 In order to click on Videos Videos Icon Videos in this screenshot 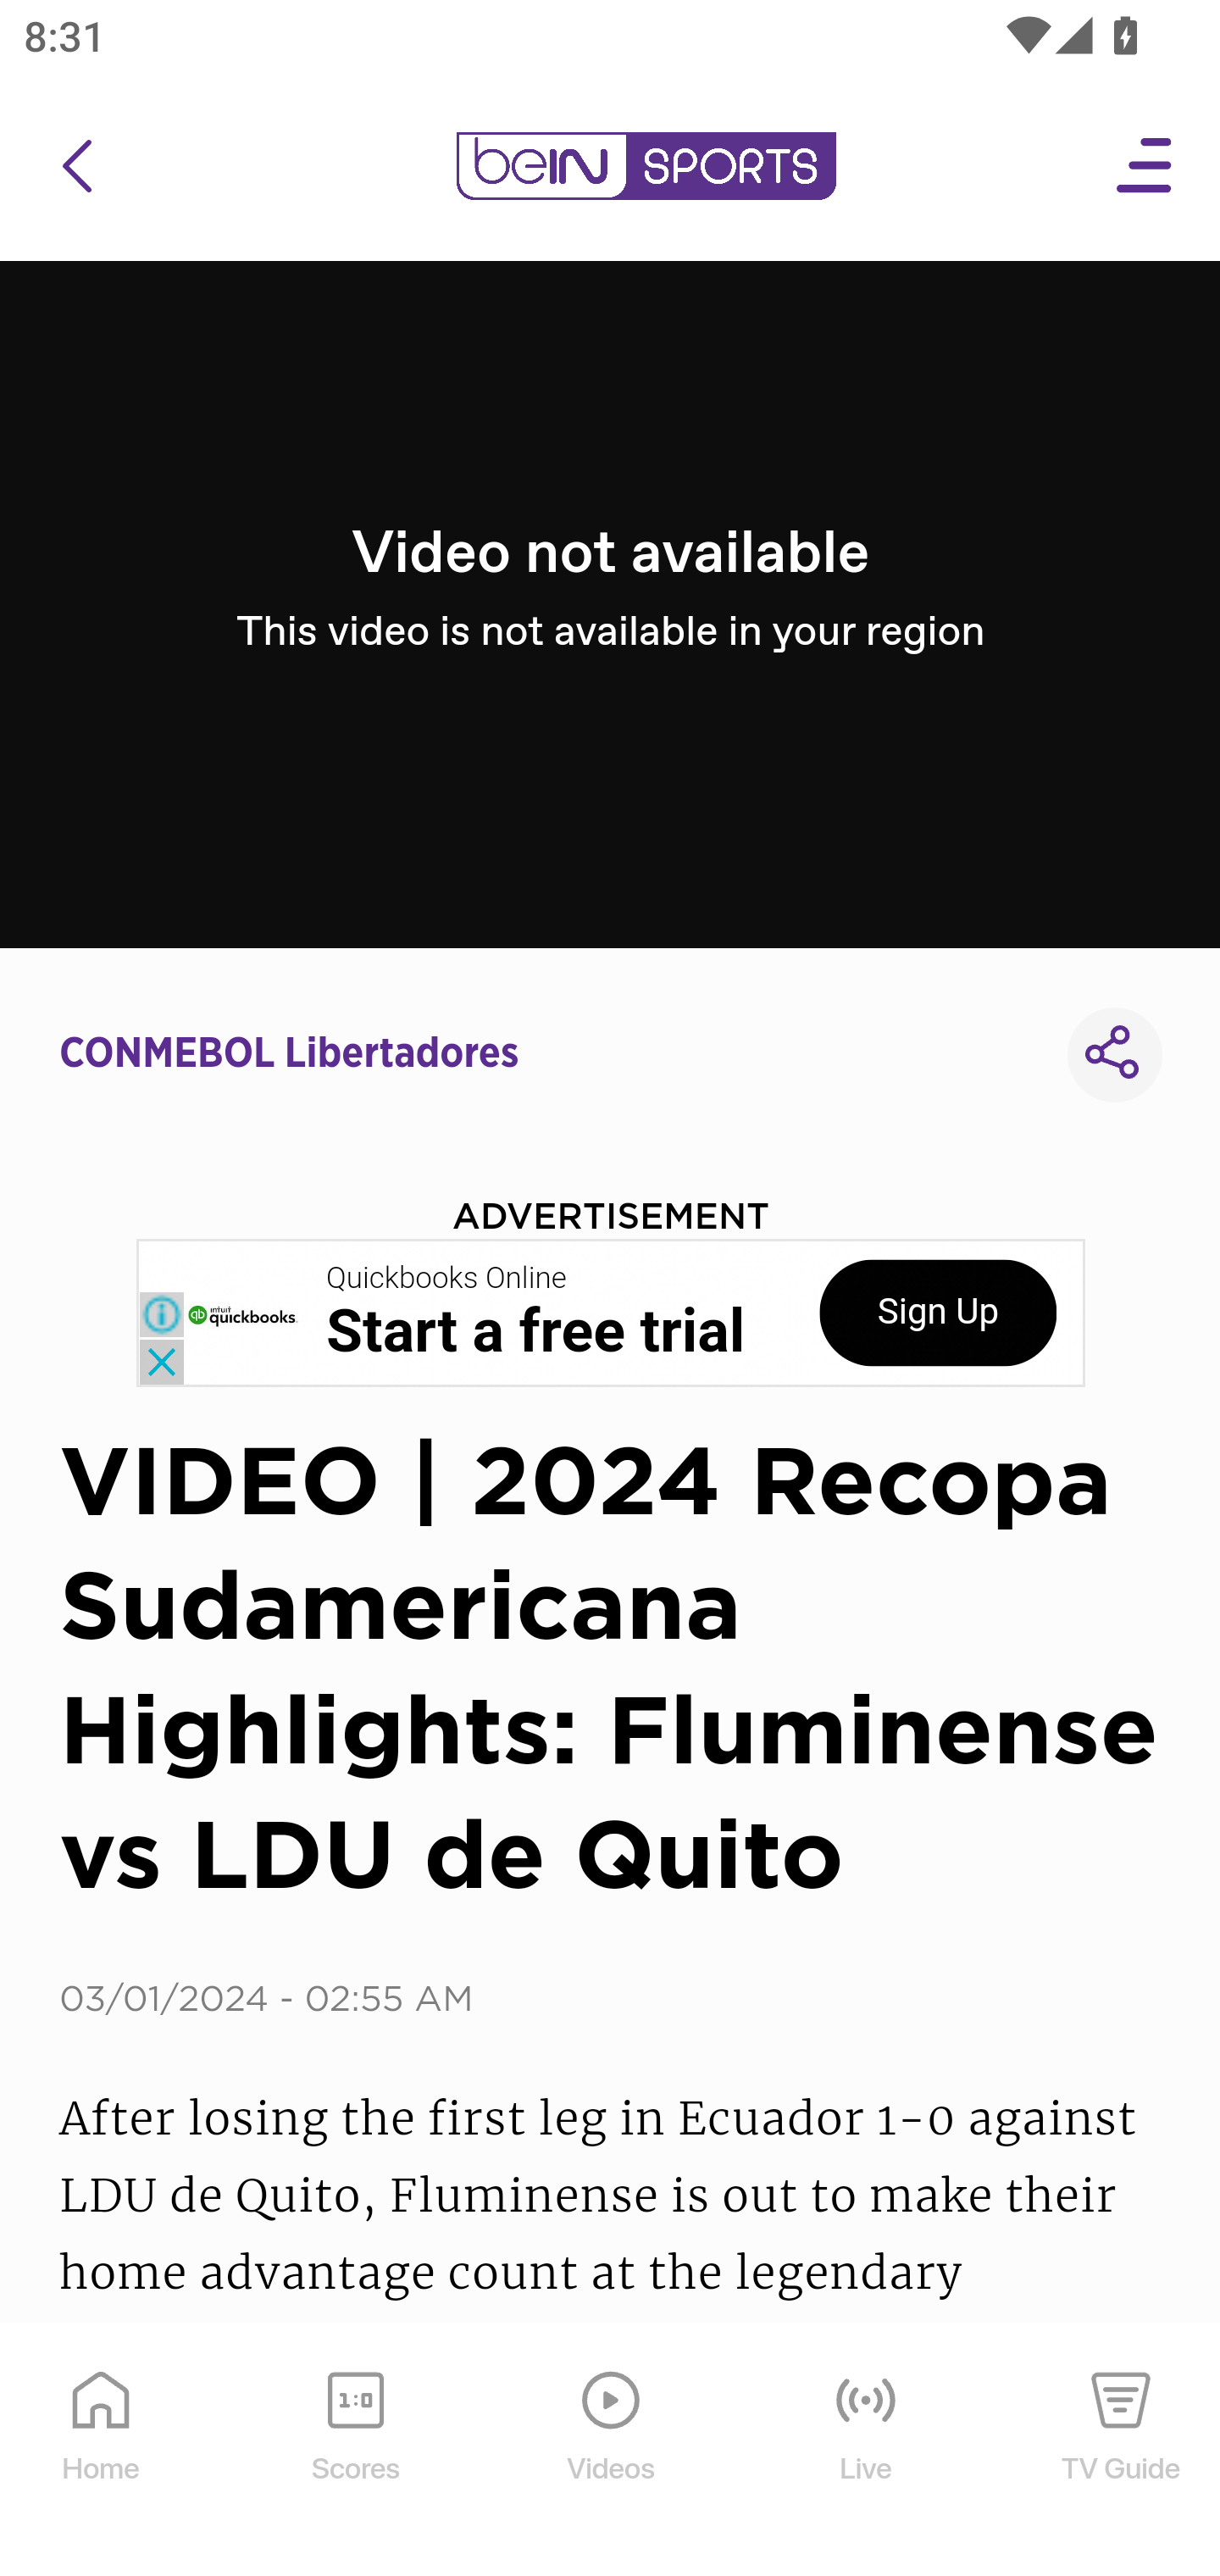, I will do `click(612, 2451)`.